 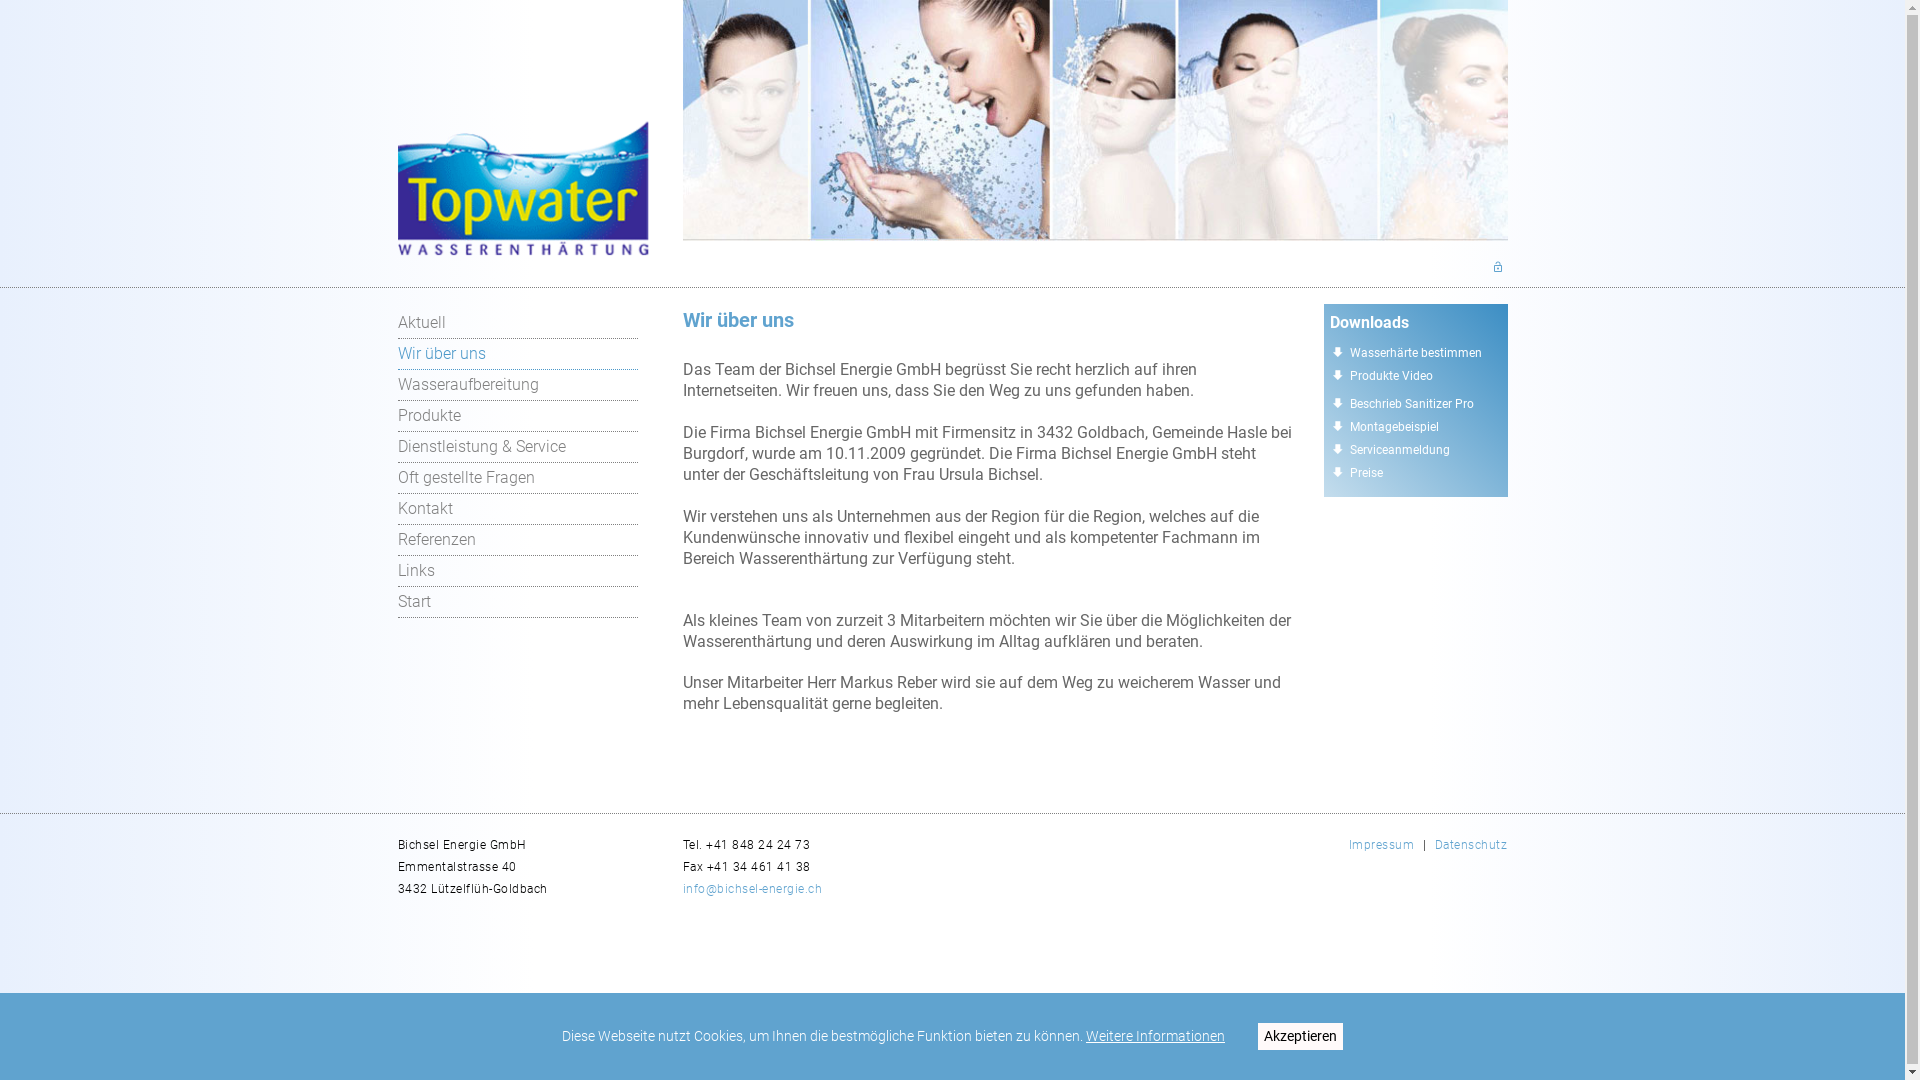 What do you see at coordinates (1300, 1036) in the screenshot?
I see `Akzeptieren` at bounding box center [1300, 1036].